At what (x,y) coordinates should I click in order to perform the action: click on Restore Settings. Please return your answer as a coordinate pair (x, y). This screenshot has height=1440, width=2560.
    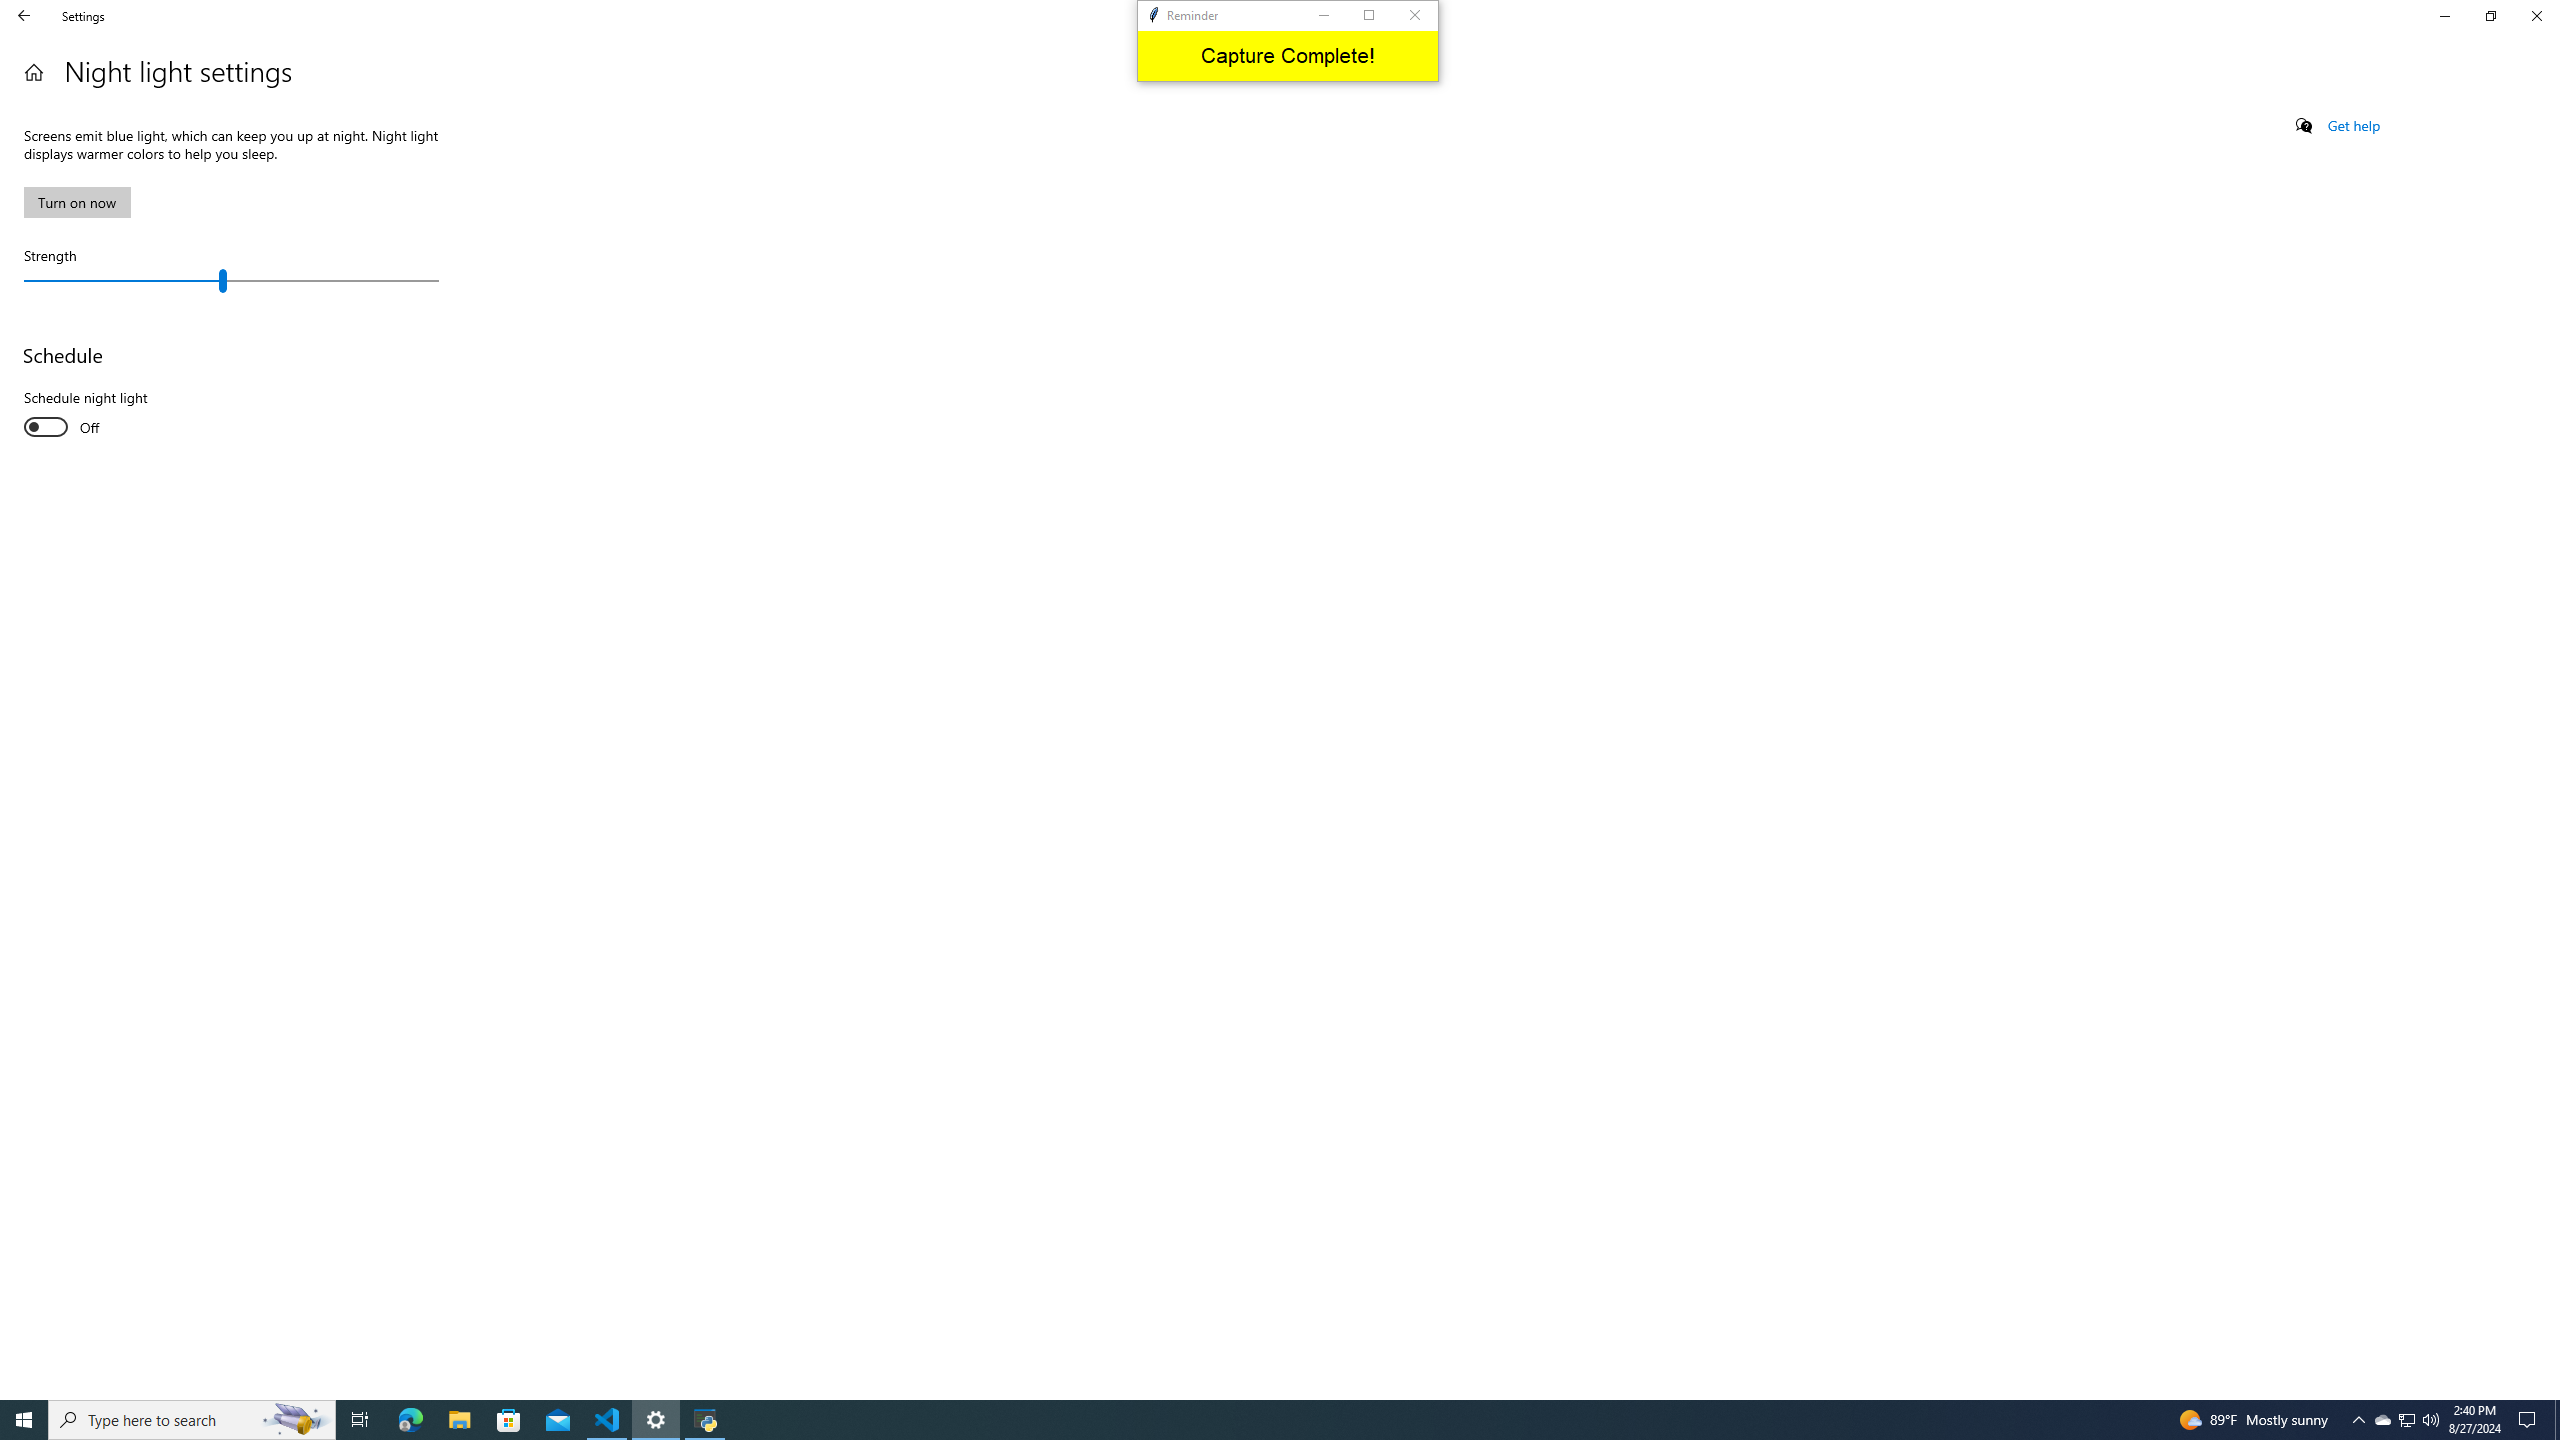
    Looking at the image, I should click on (2490, 16).